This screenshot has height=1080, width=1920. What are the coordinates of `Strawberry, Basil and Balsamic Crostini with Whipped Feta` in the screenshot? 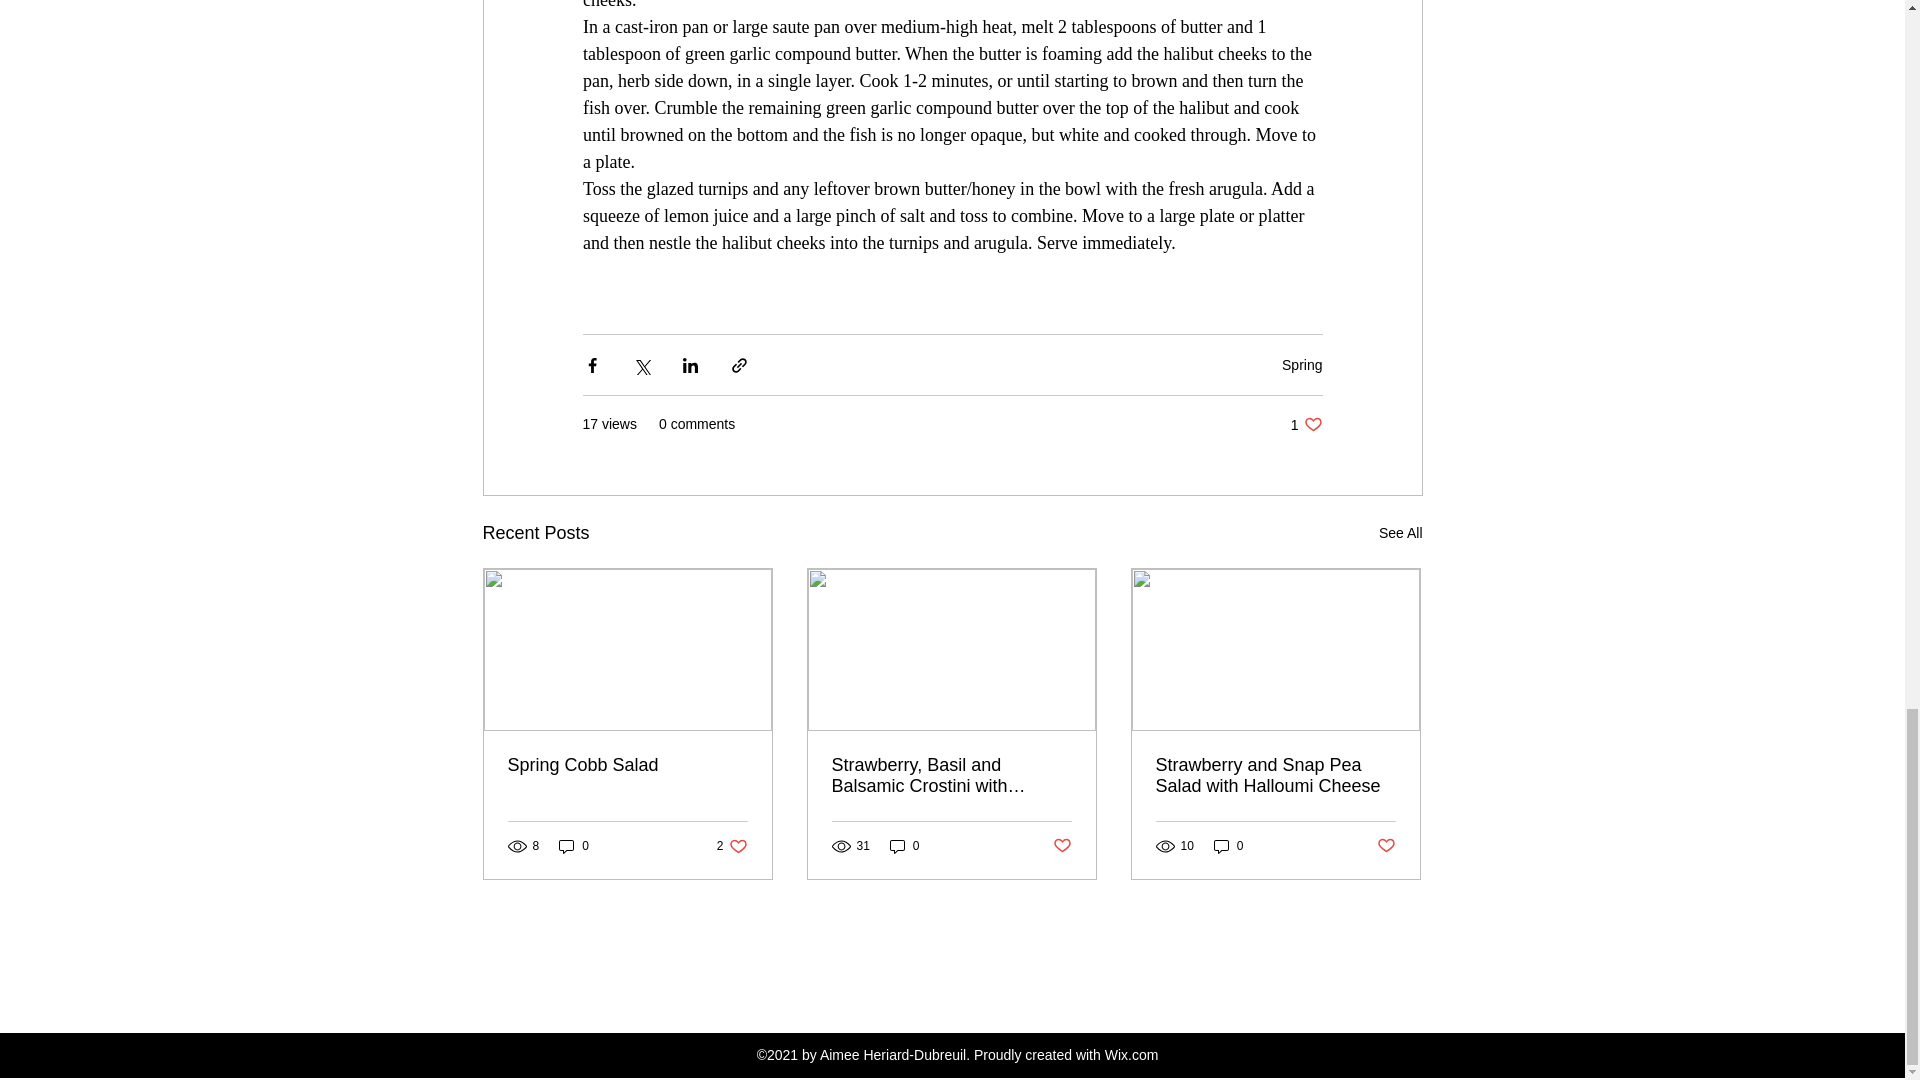 It's located at (574, 846).